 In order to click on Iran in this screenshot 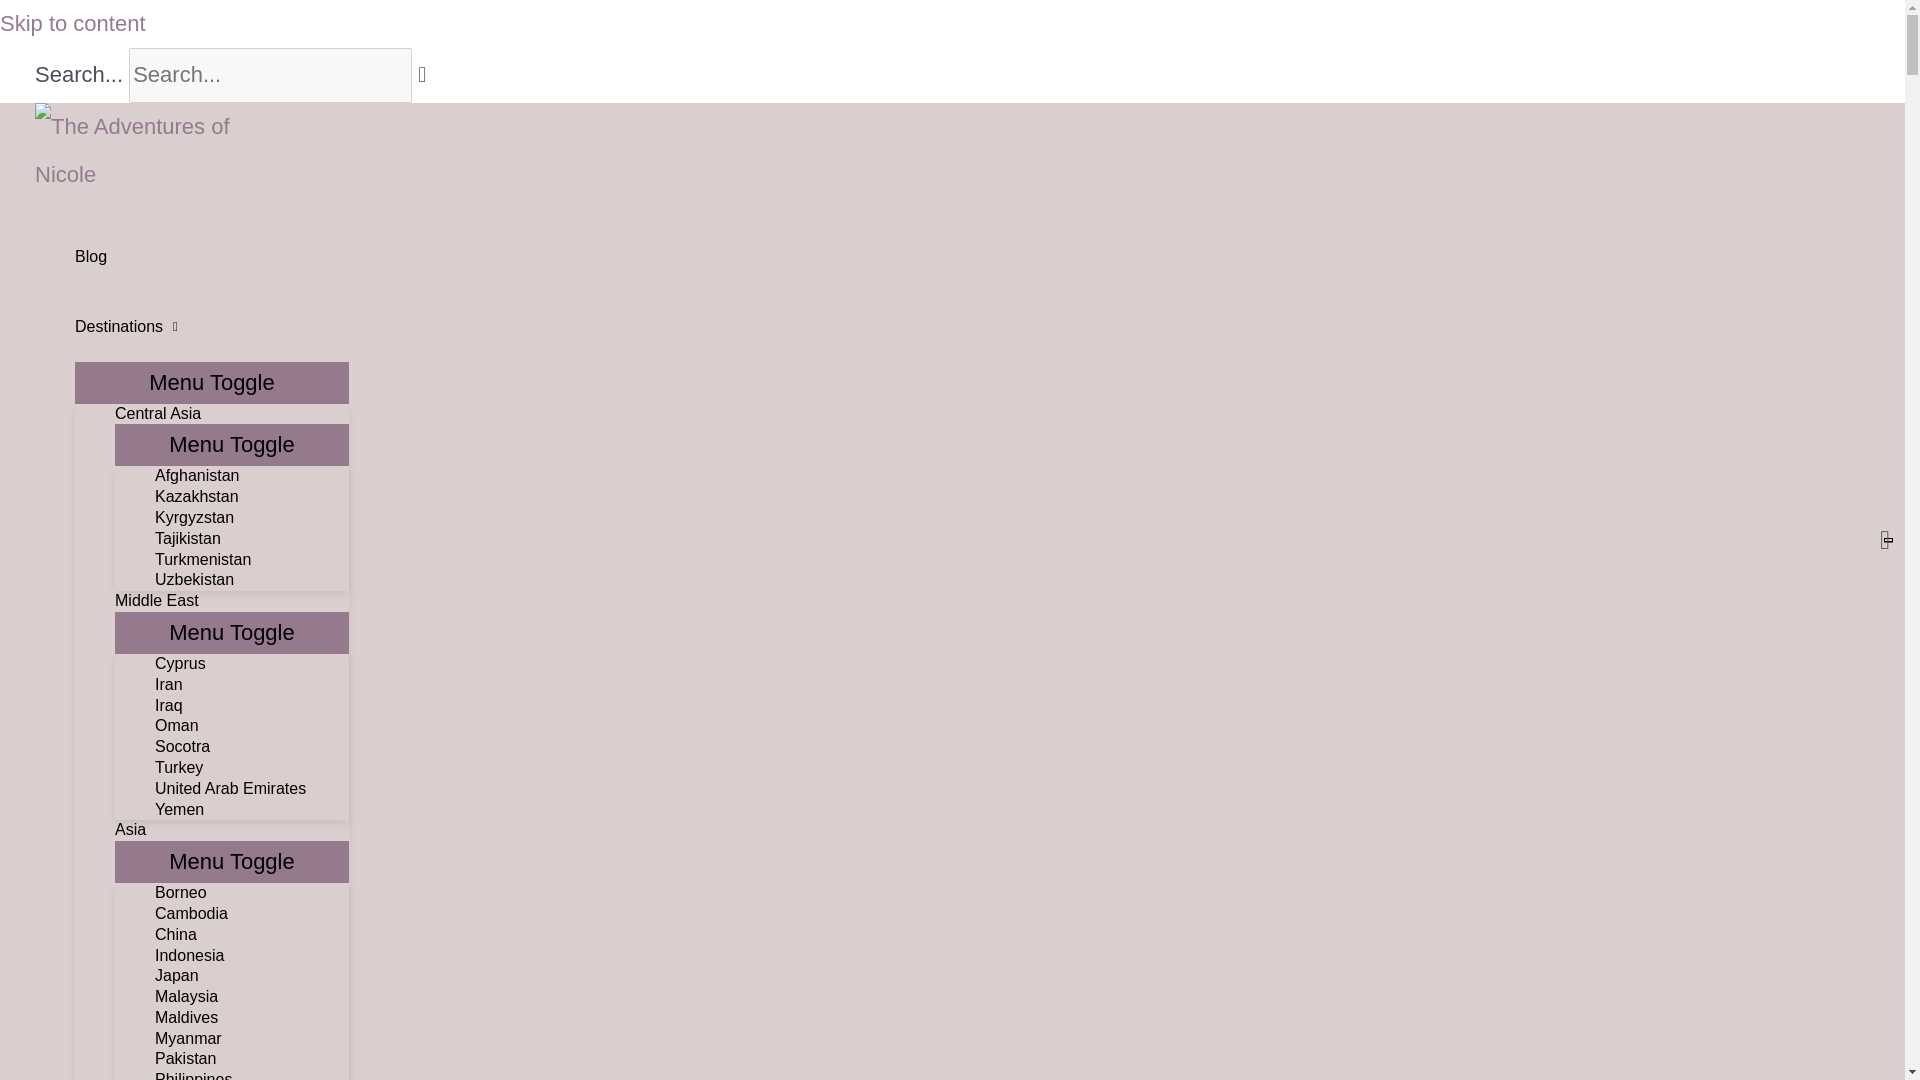, I will do `click(252, 685)`.